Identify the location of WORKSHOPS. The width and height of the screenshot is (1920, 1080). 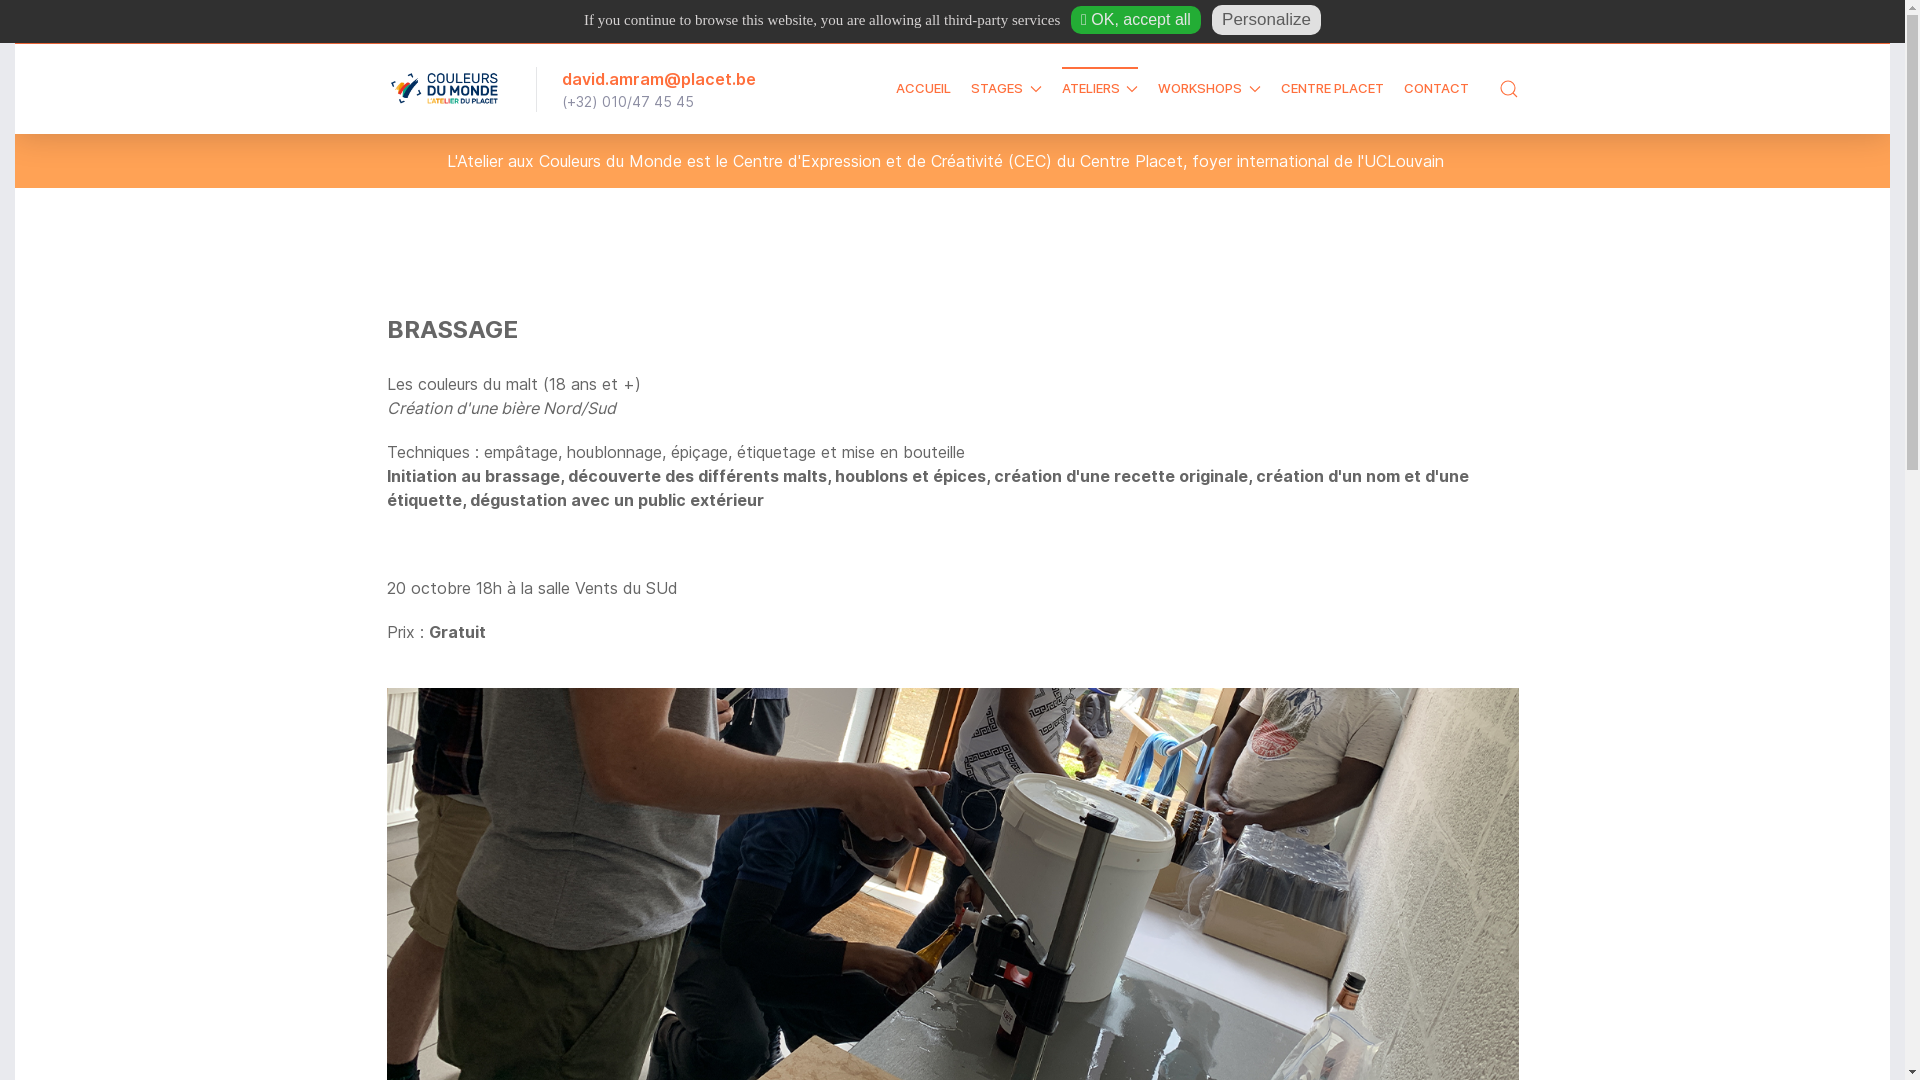
(1210, 89).